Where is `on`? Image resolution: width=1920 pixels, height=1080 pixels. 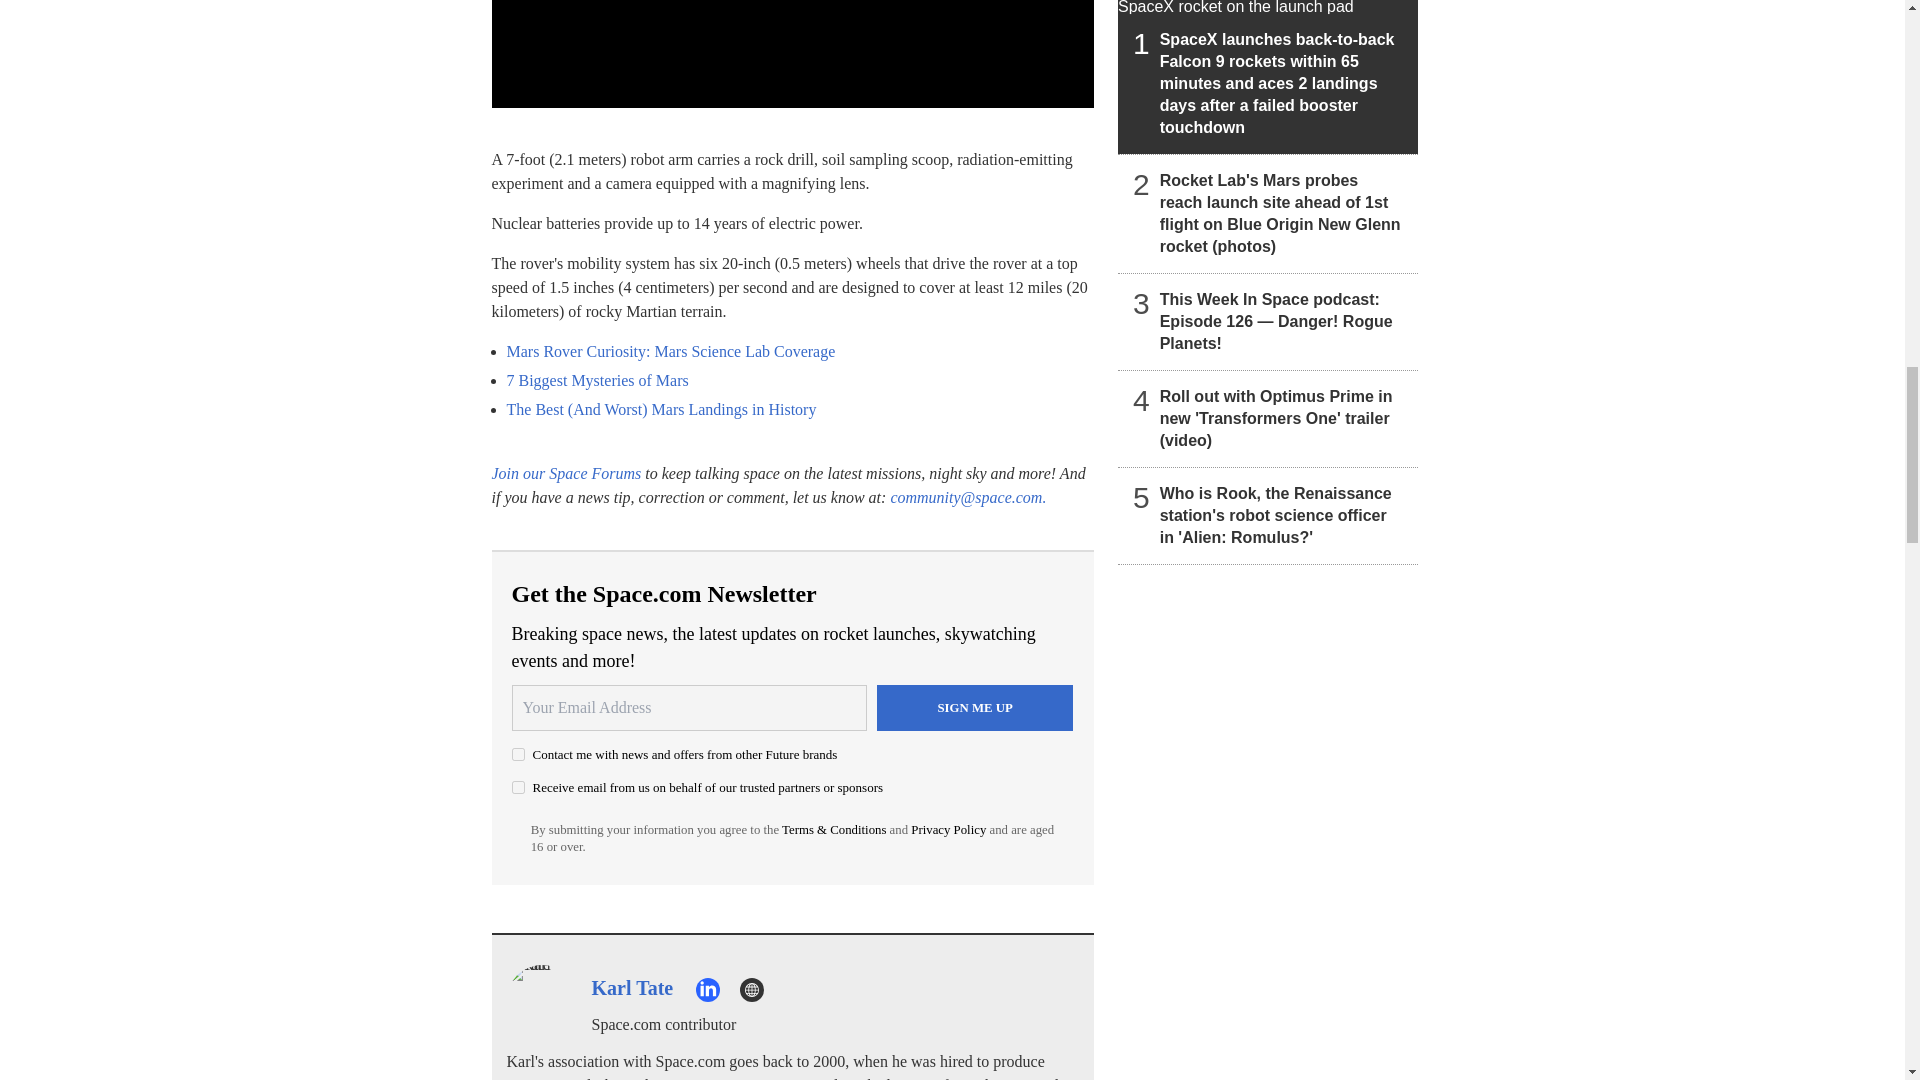
on is located at coordinates (518, 786).